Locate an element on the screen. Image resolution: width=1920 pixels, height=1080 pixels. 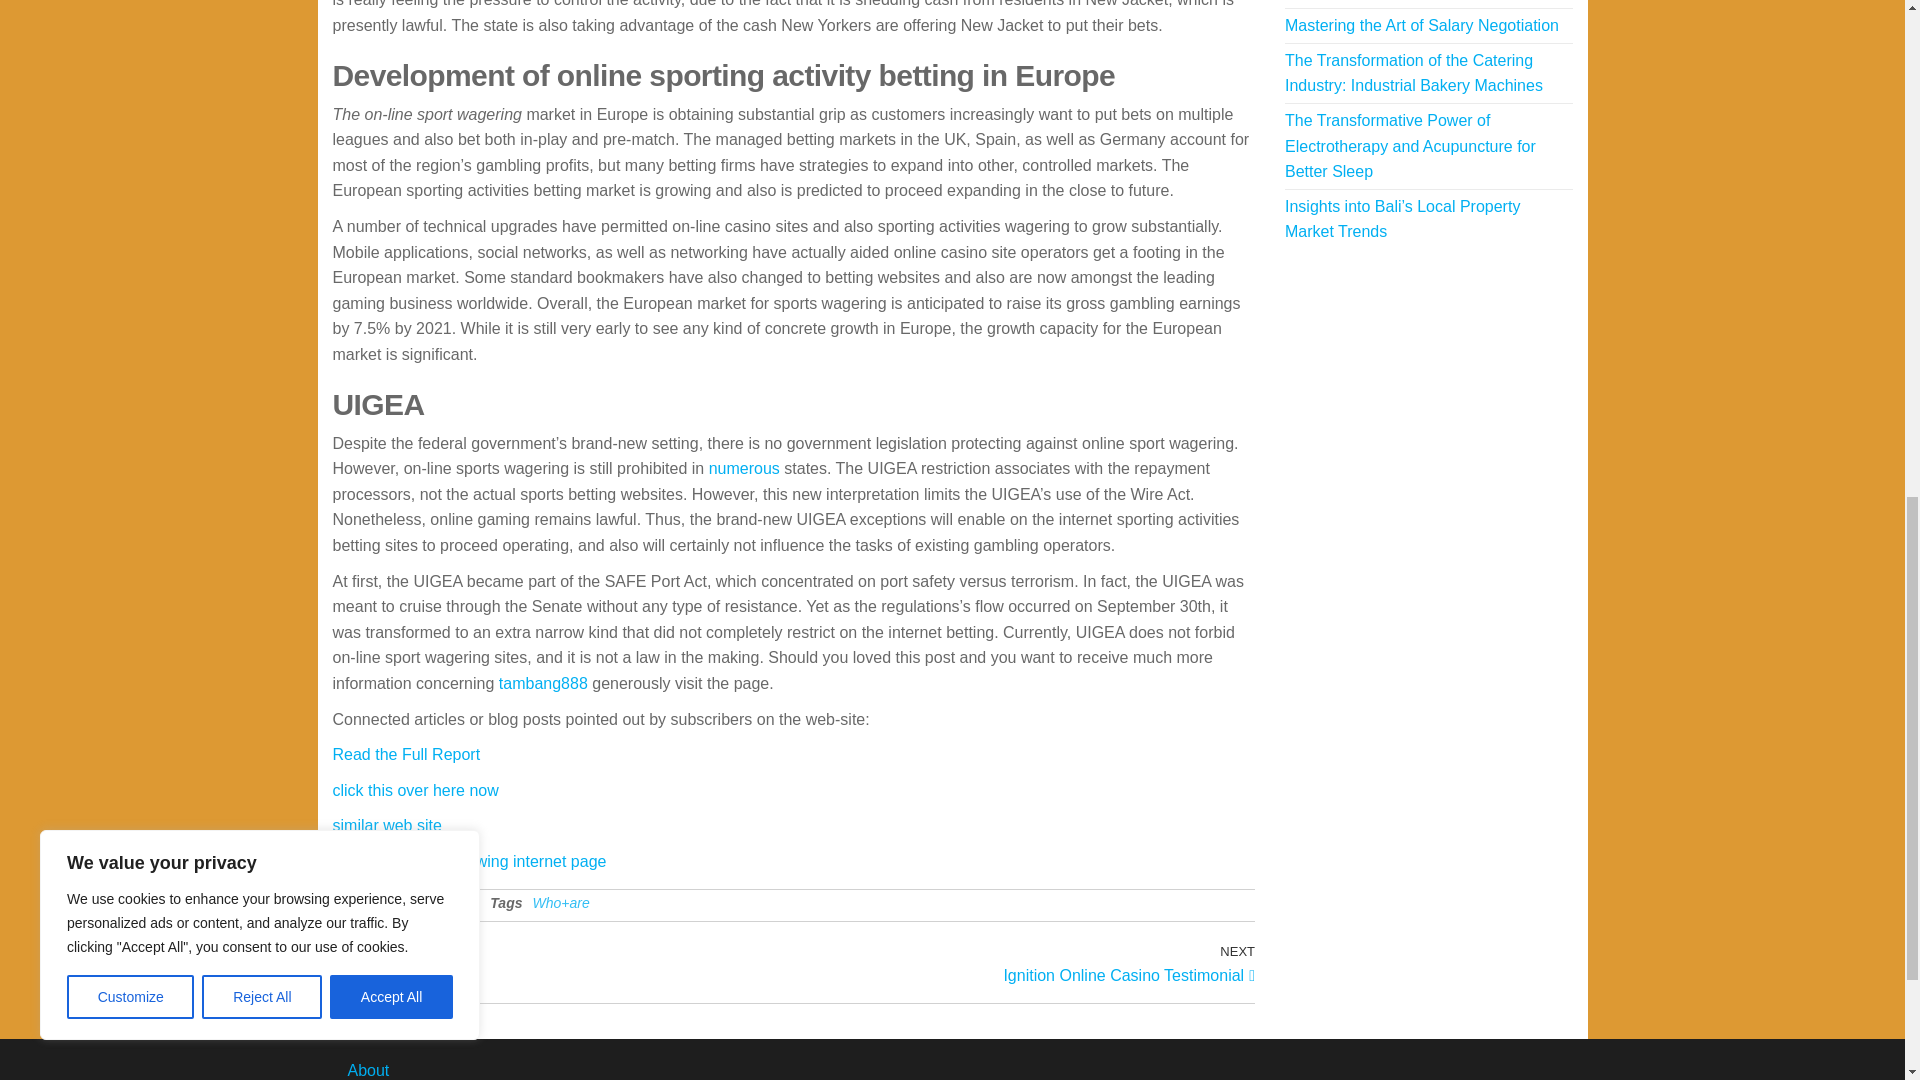
numerous is located at coordinates (469, 862).